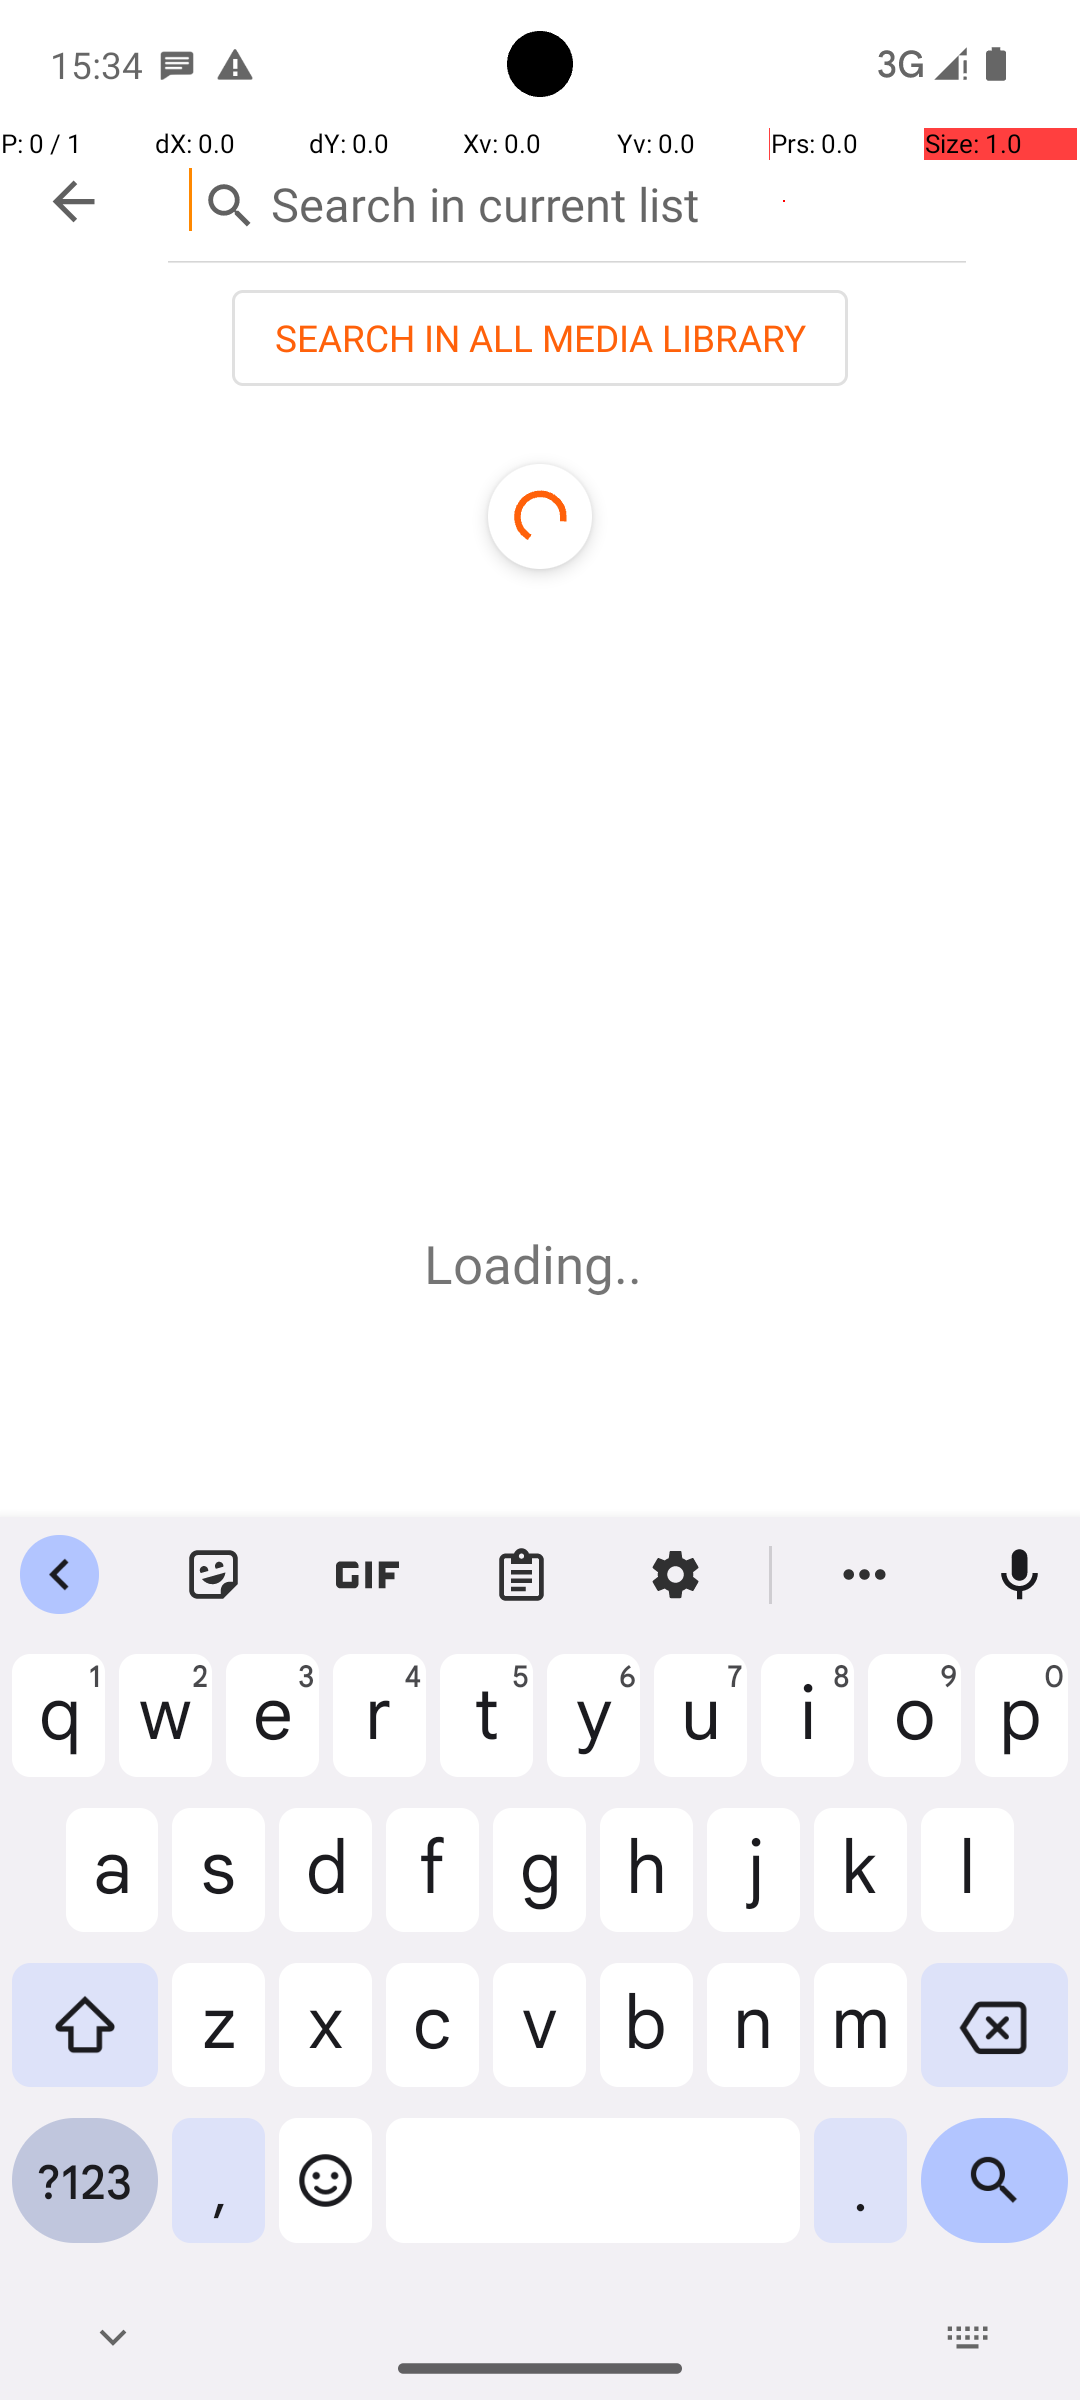 The width and height of the screenshot is (1080, 2400). Describe the element at coordinates (519, 1264) in the screenshot. I see `Loading` at that location.